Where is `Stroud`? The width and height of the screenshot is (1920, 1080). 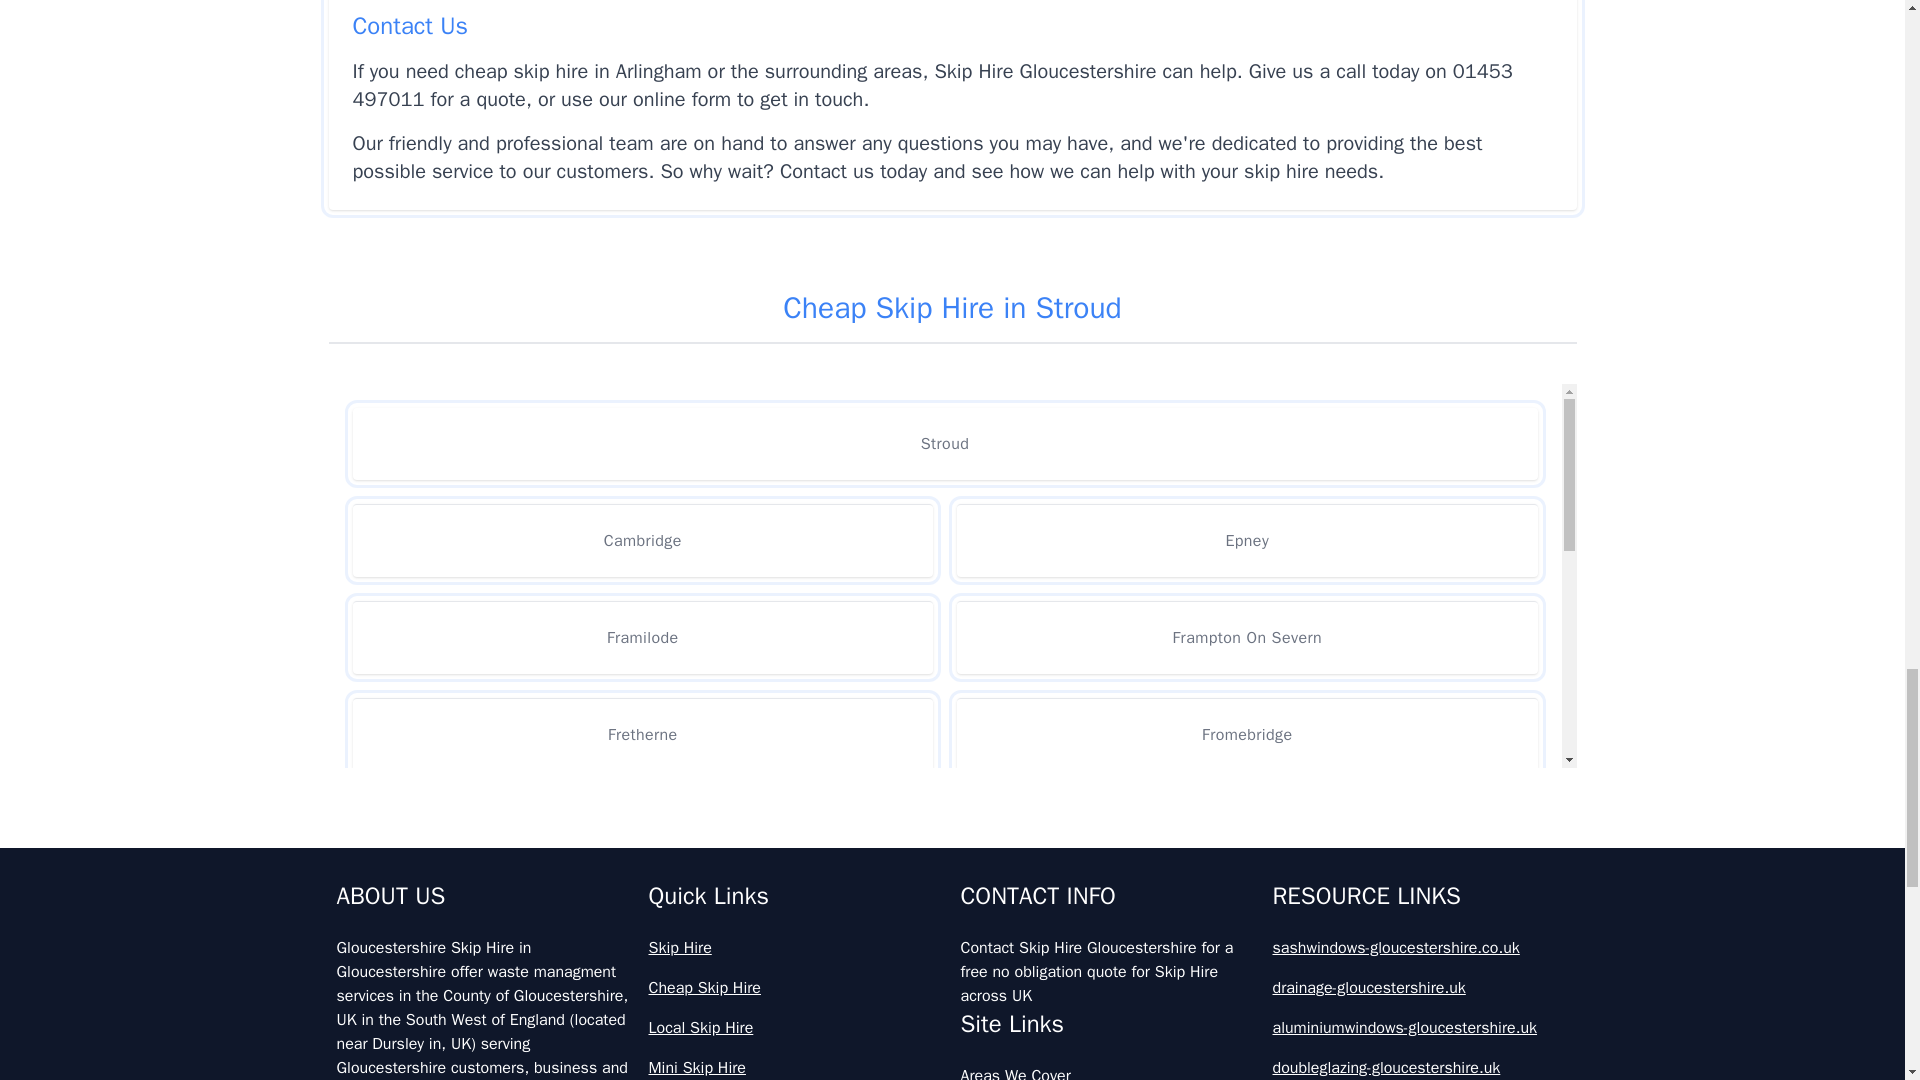
Stroud is located at coordinates (944, 444).